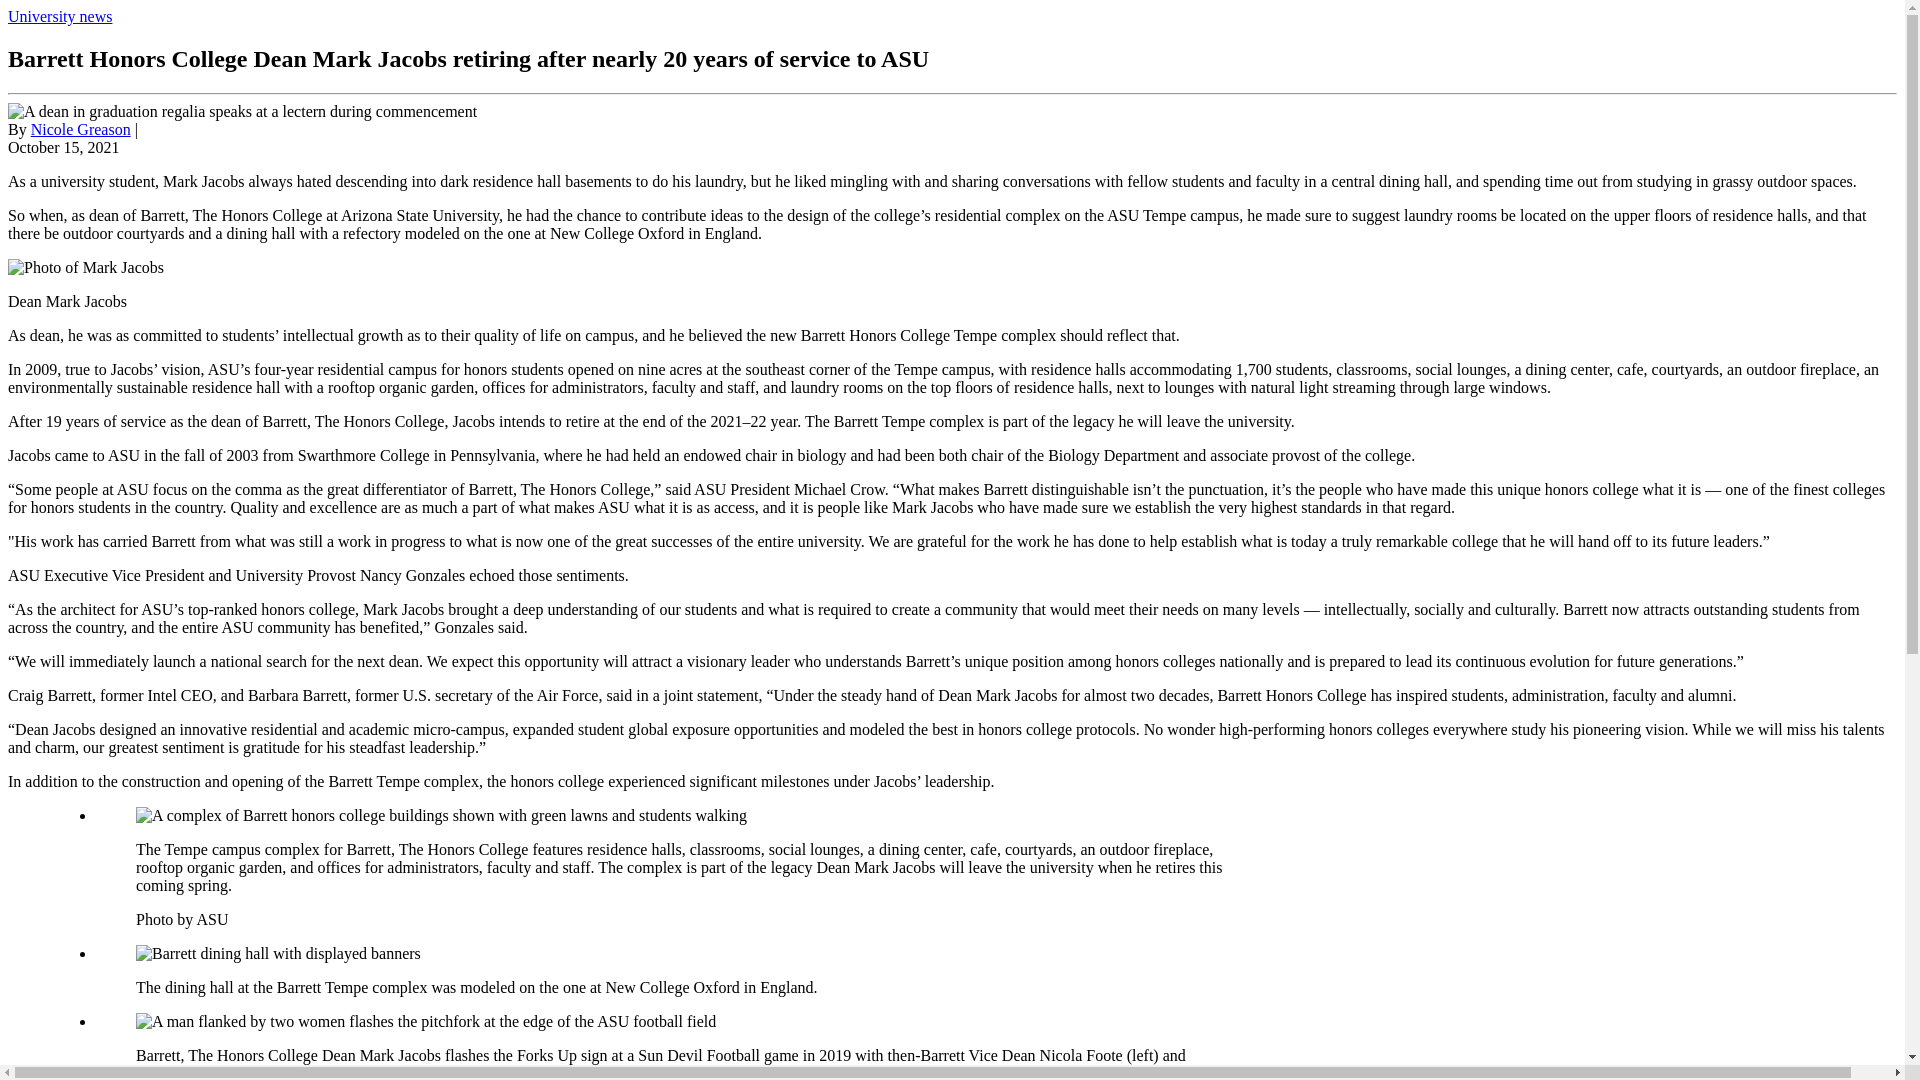  Describe the element at coordinates (80, 129) in the screenshot. I see `Nicole Greason` at that location.